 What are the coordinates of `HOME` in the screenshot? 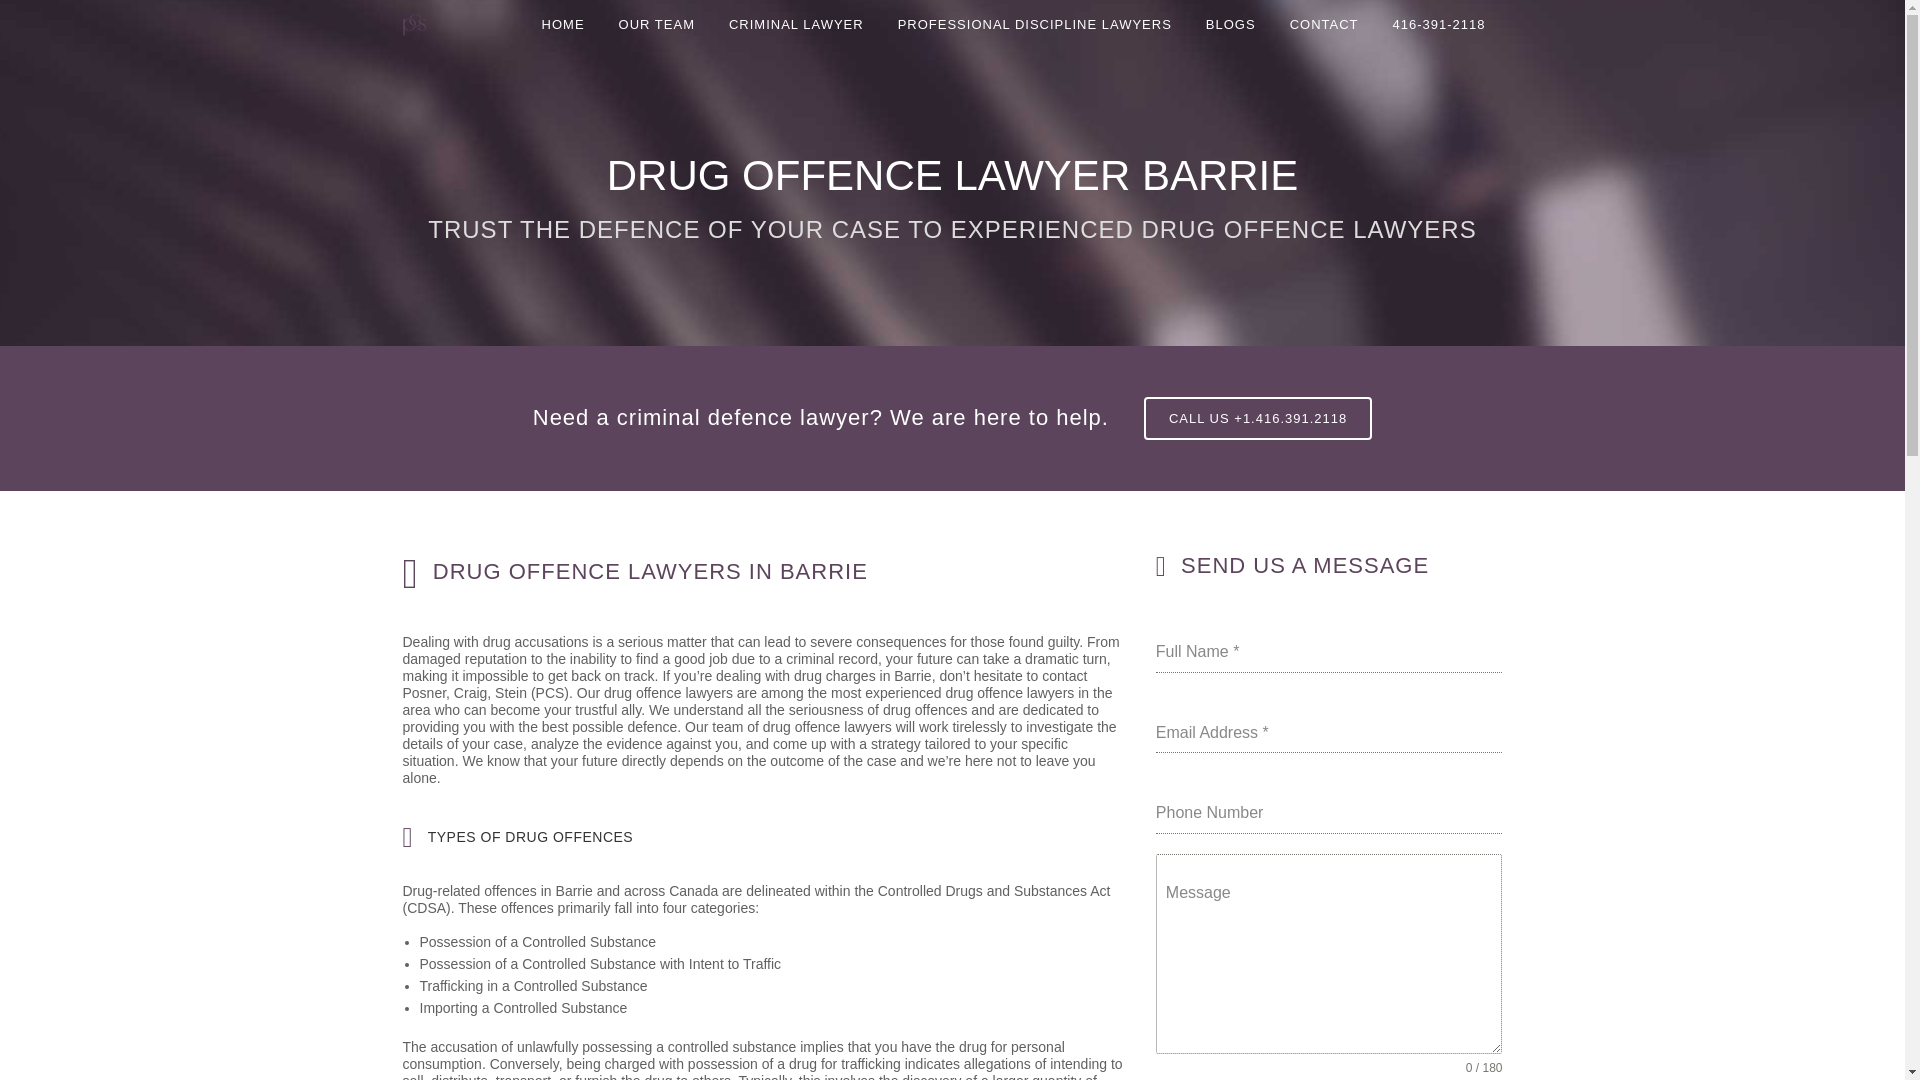 It's located at (563, 24).